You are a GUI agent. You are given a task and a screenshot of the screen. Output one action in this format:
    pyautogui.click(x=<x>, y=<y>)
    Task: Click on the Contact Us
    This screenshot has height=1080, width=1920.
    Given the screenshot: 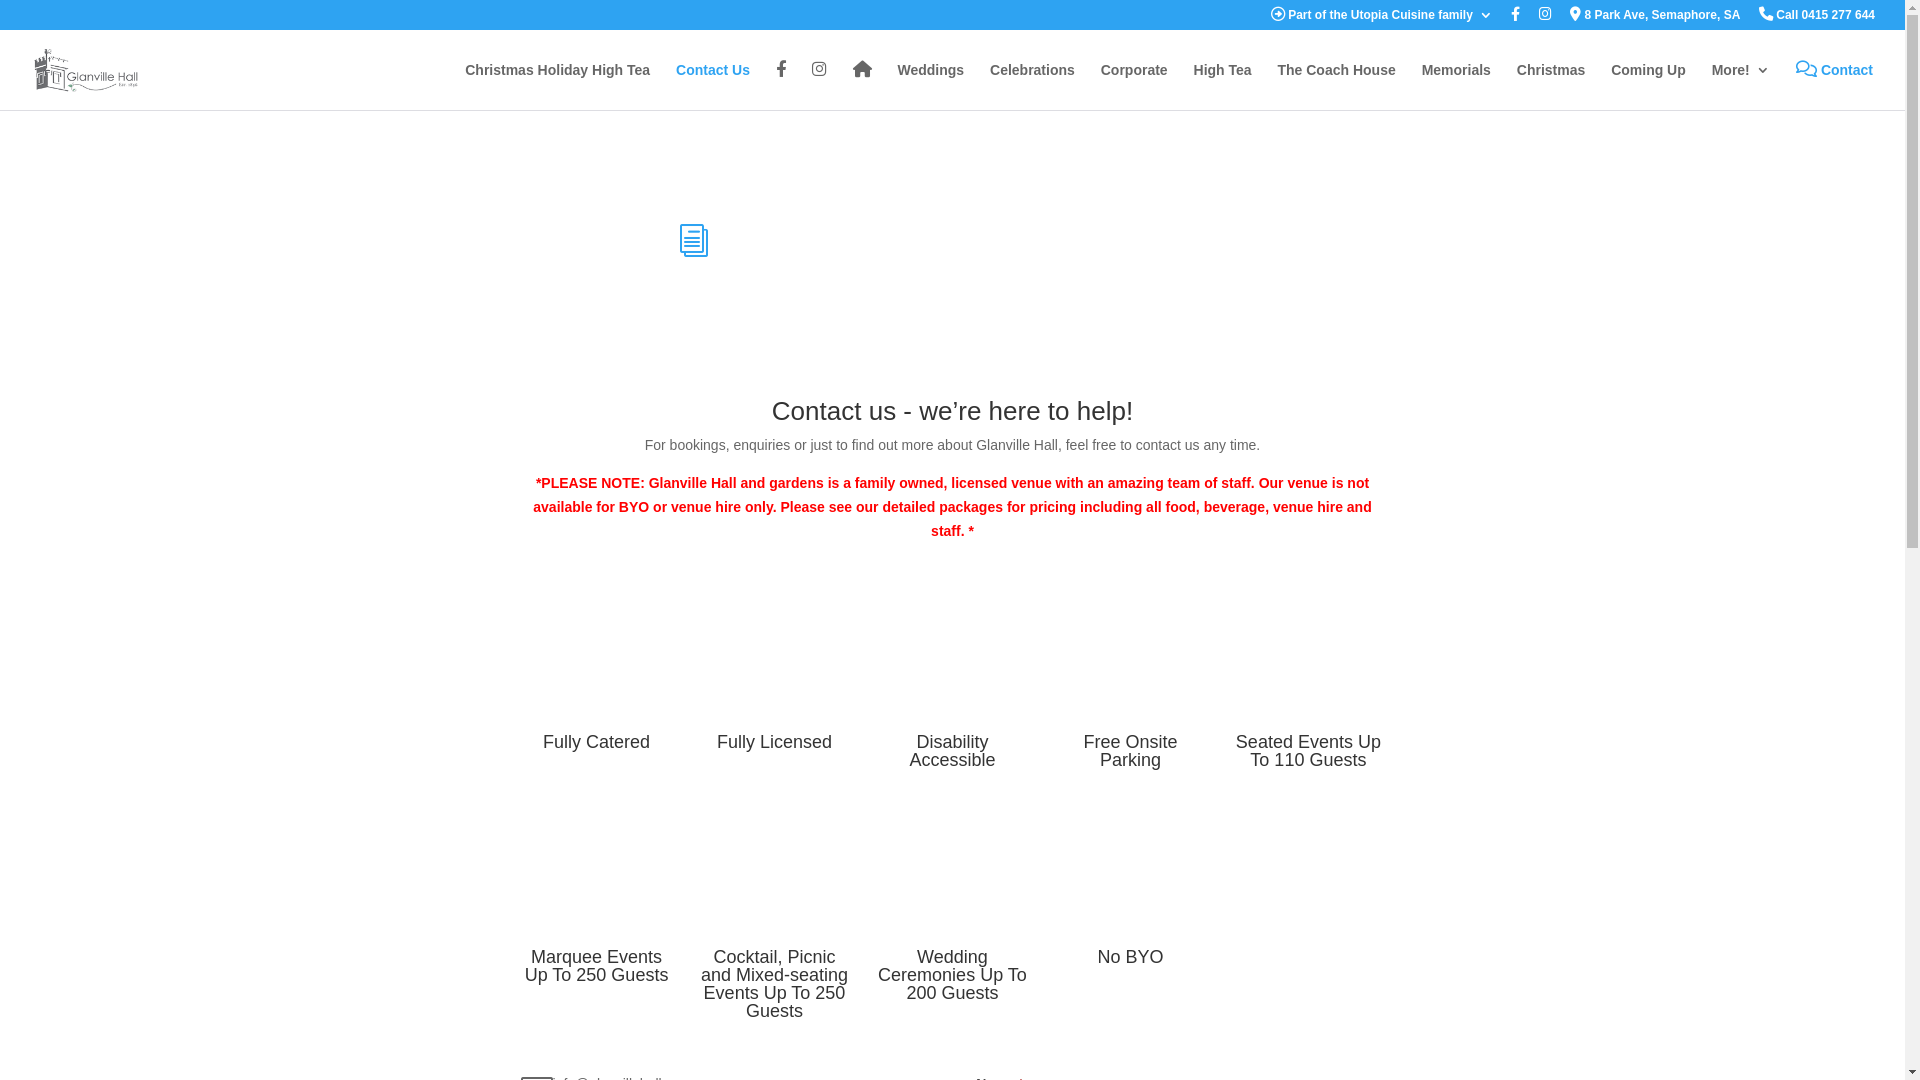 What is the action you would take?
    pyautogui.click(x=713, y=86)
    